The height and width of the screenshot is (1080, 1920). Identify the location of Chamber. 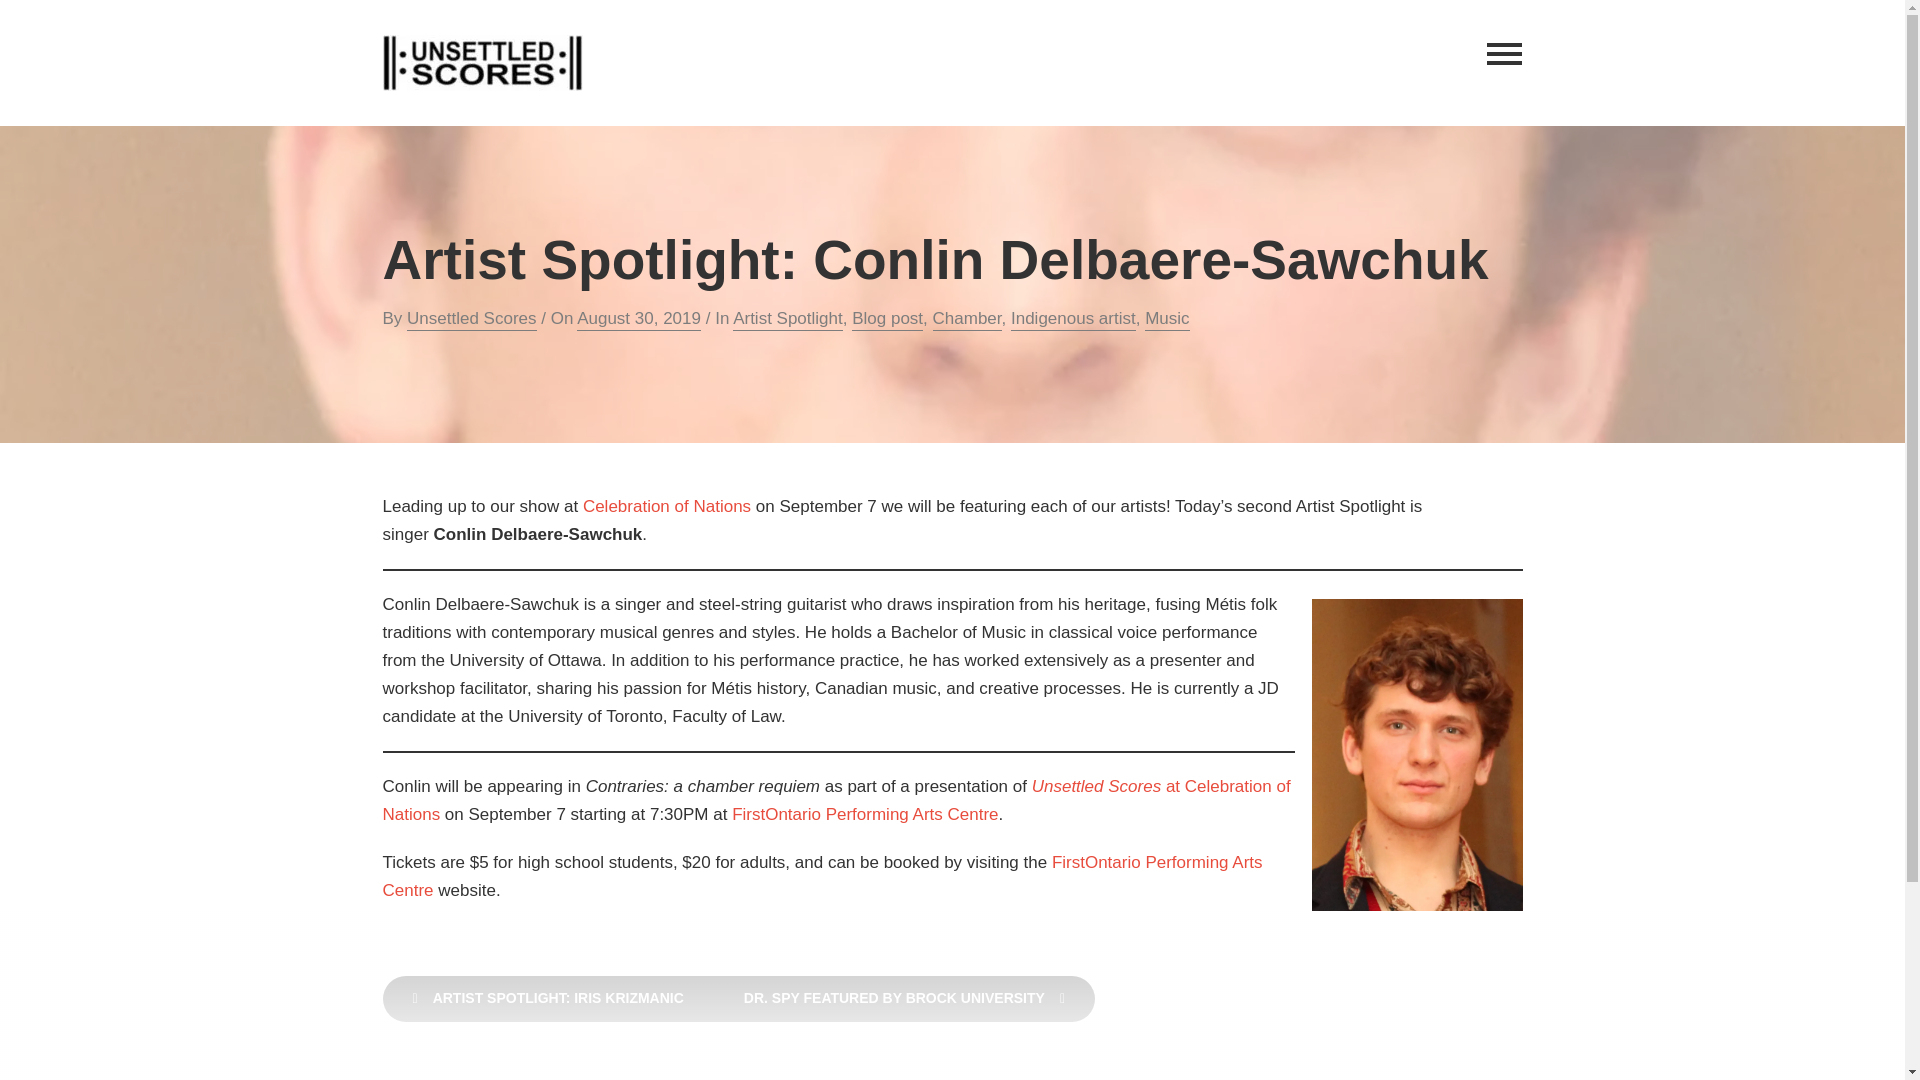
(968, 319).